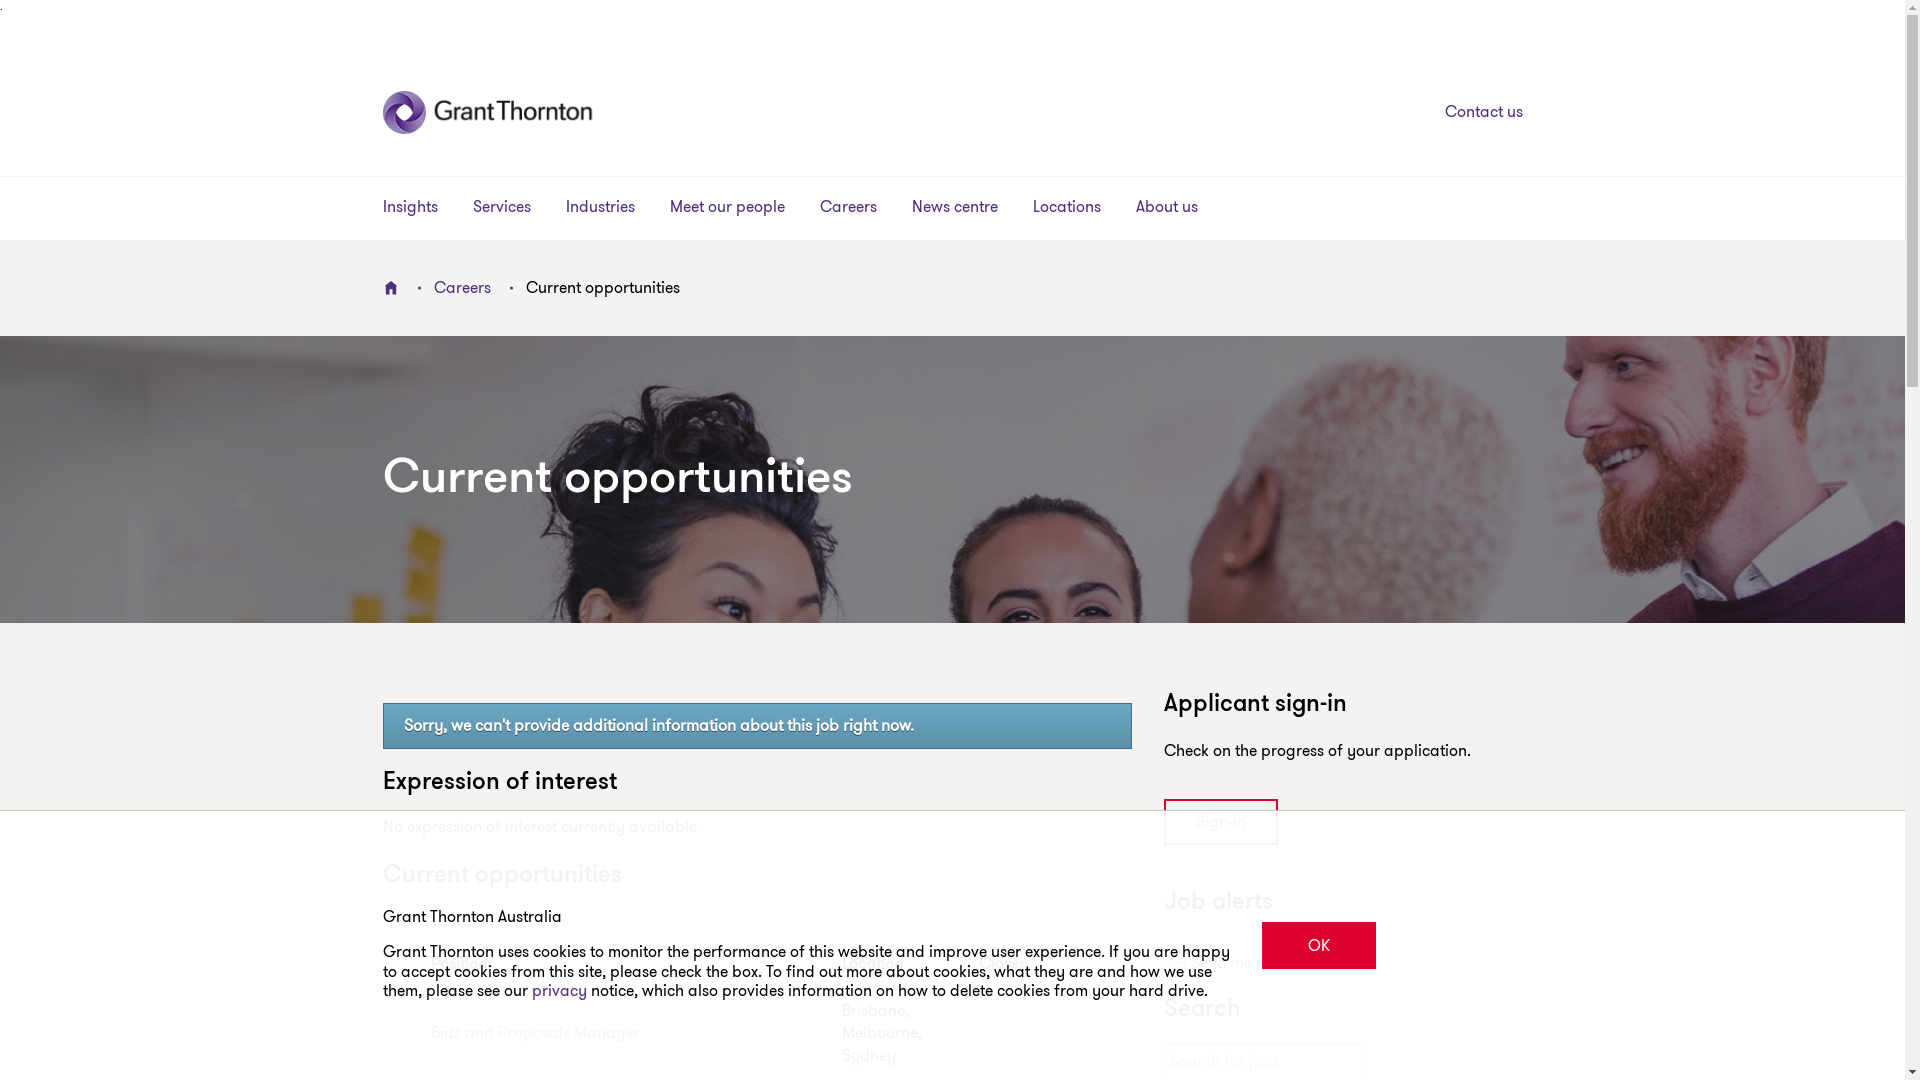 The width and height of the screenshot is (1920, 1080). I want to click on privacy, so click(562, 990).